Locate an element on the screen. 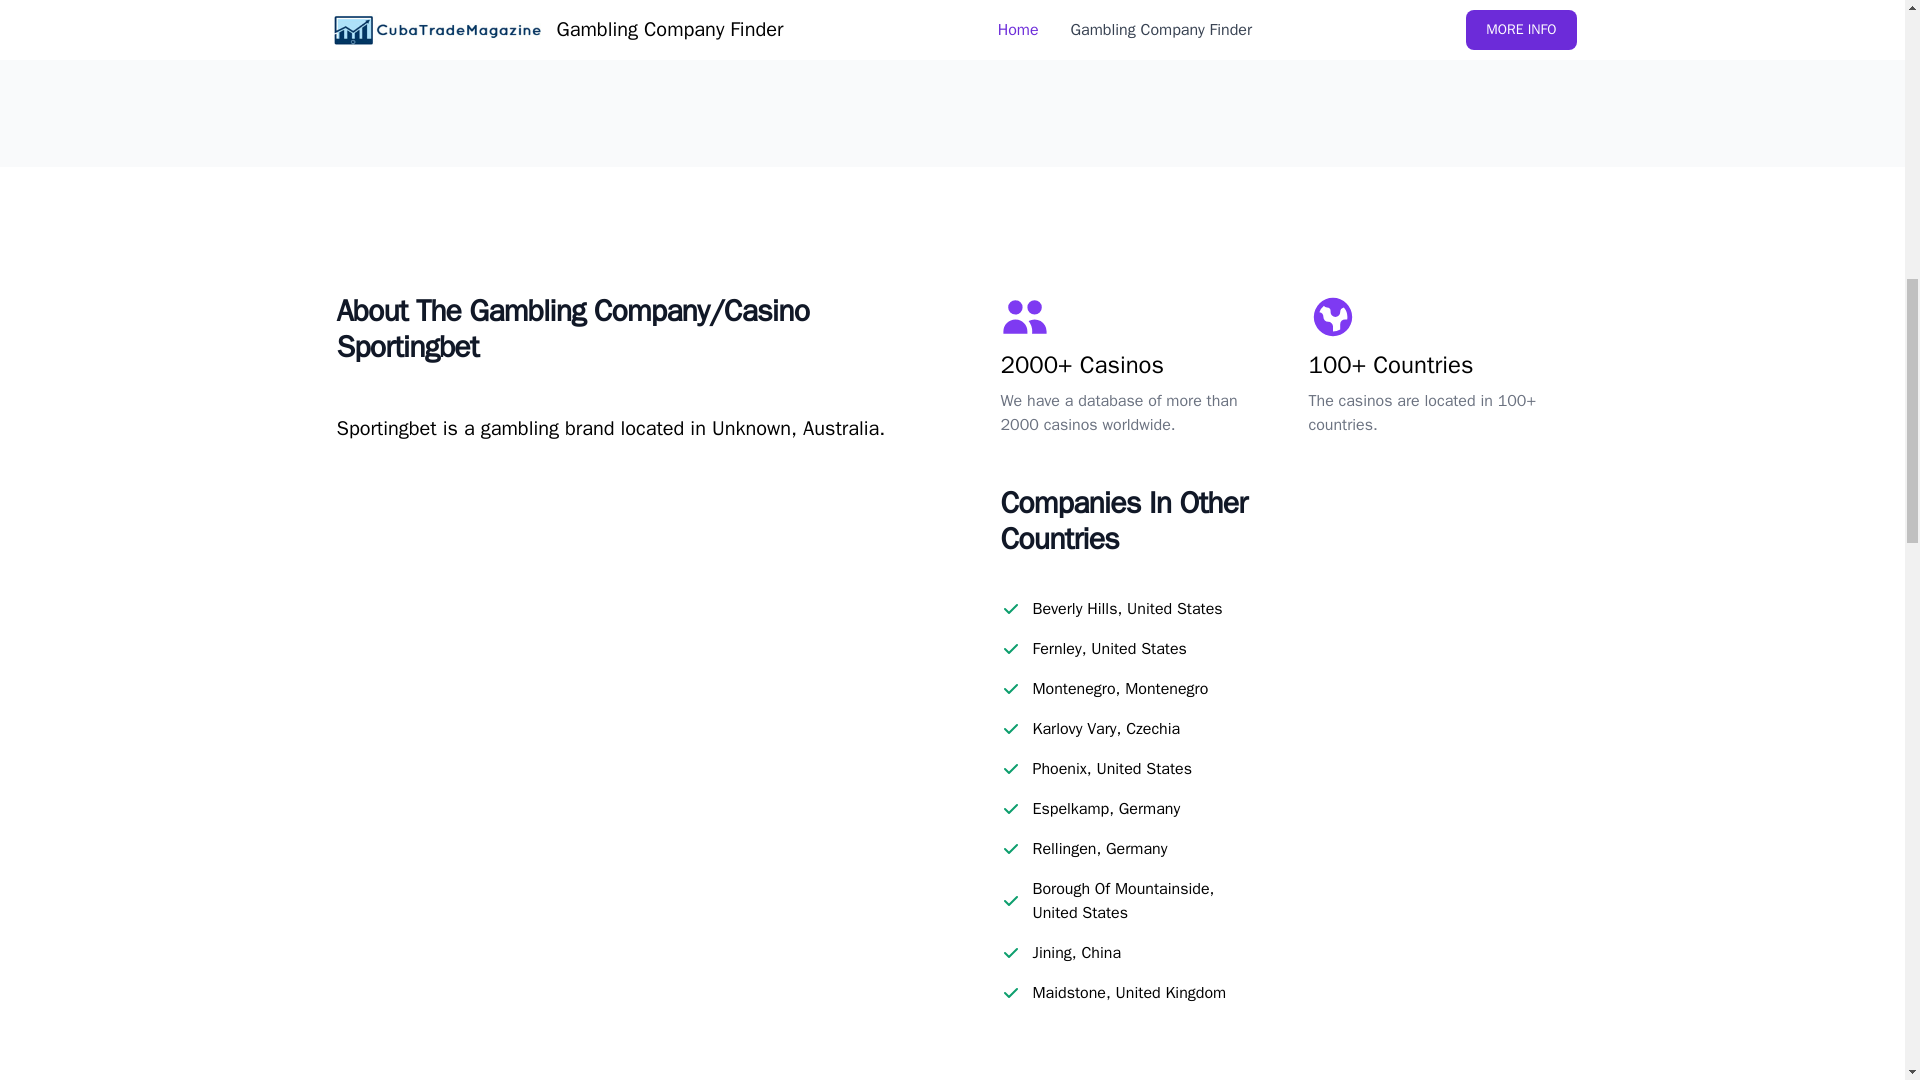  Montenegro, Montenegro is located at coordinates (1120, 688).